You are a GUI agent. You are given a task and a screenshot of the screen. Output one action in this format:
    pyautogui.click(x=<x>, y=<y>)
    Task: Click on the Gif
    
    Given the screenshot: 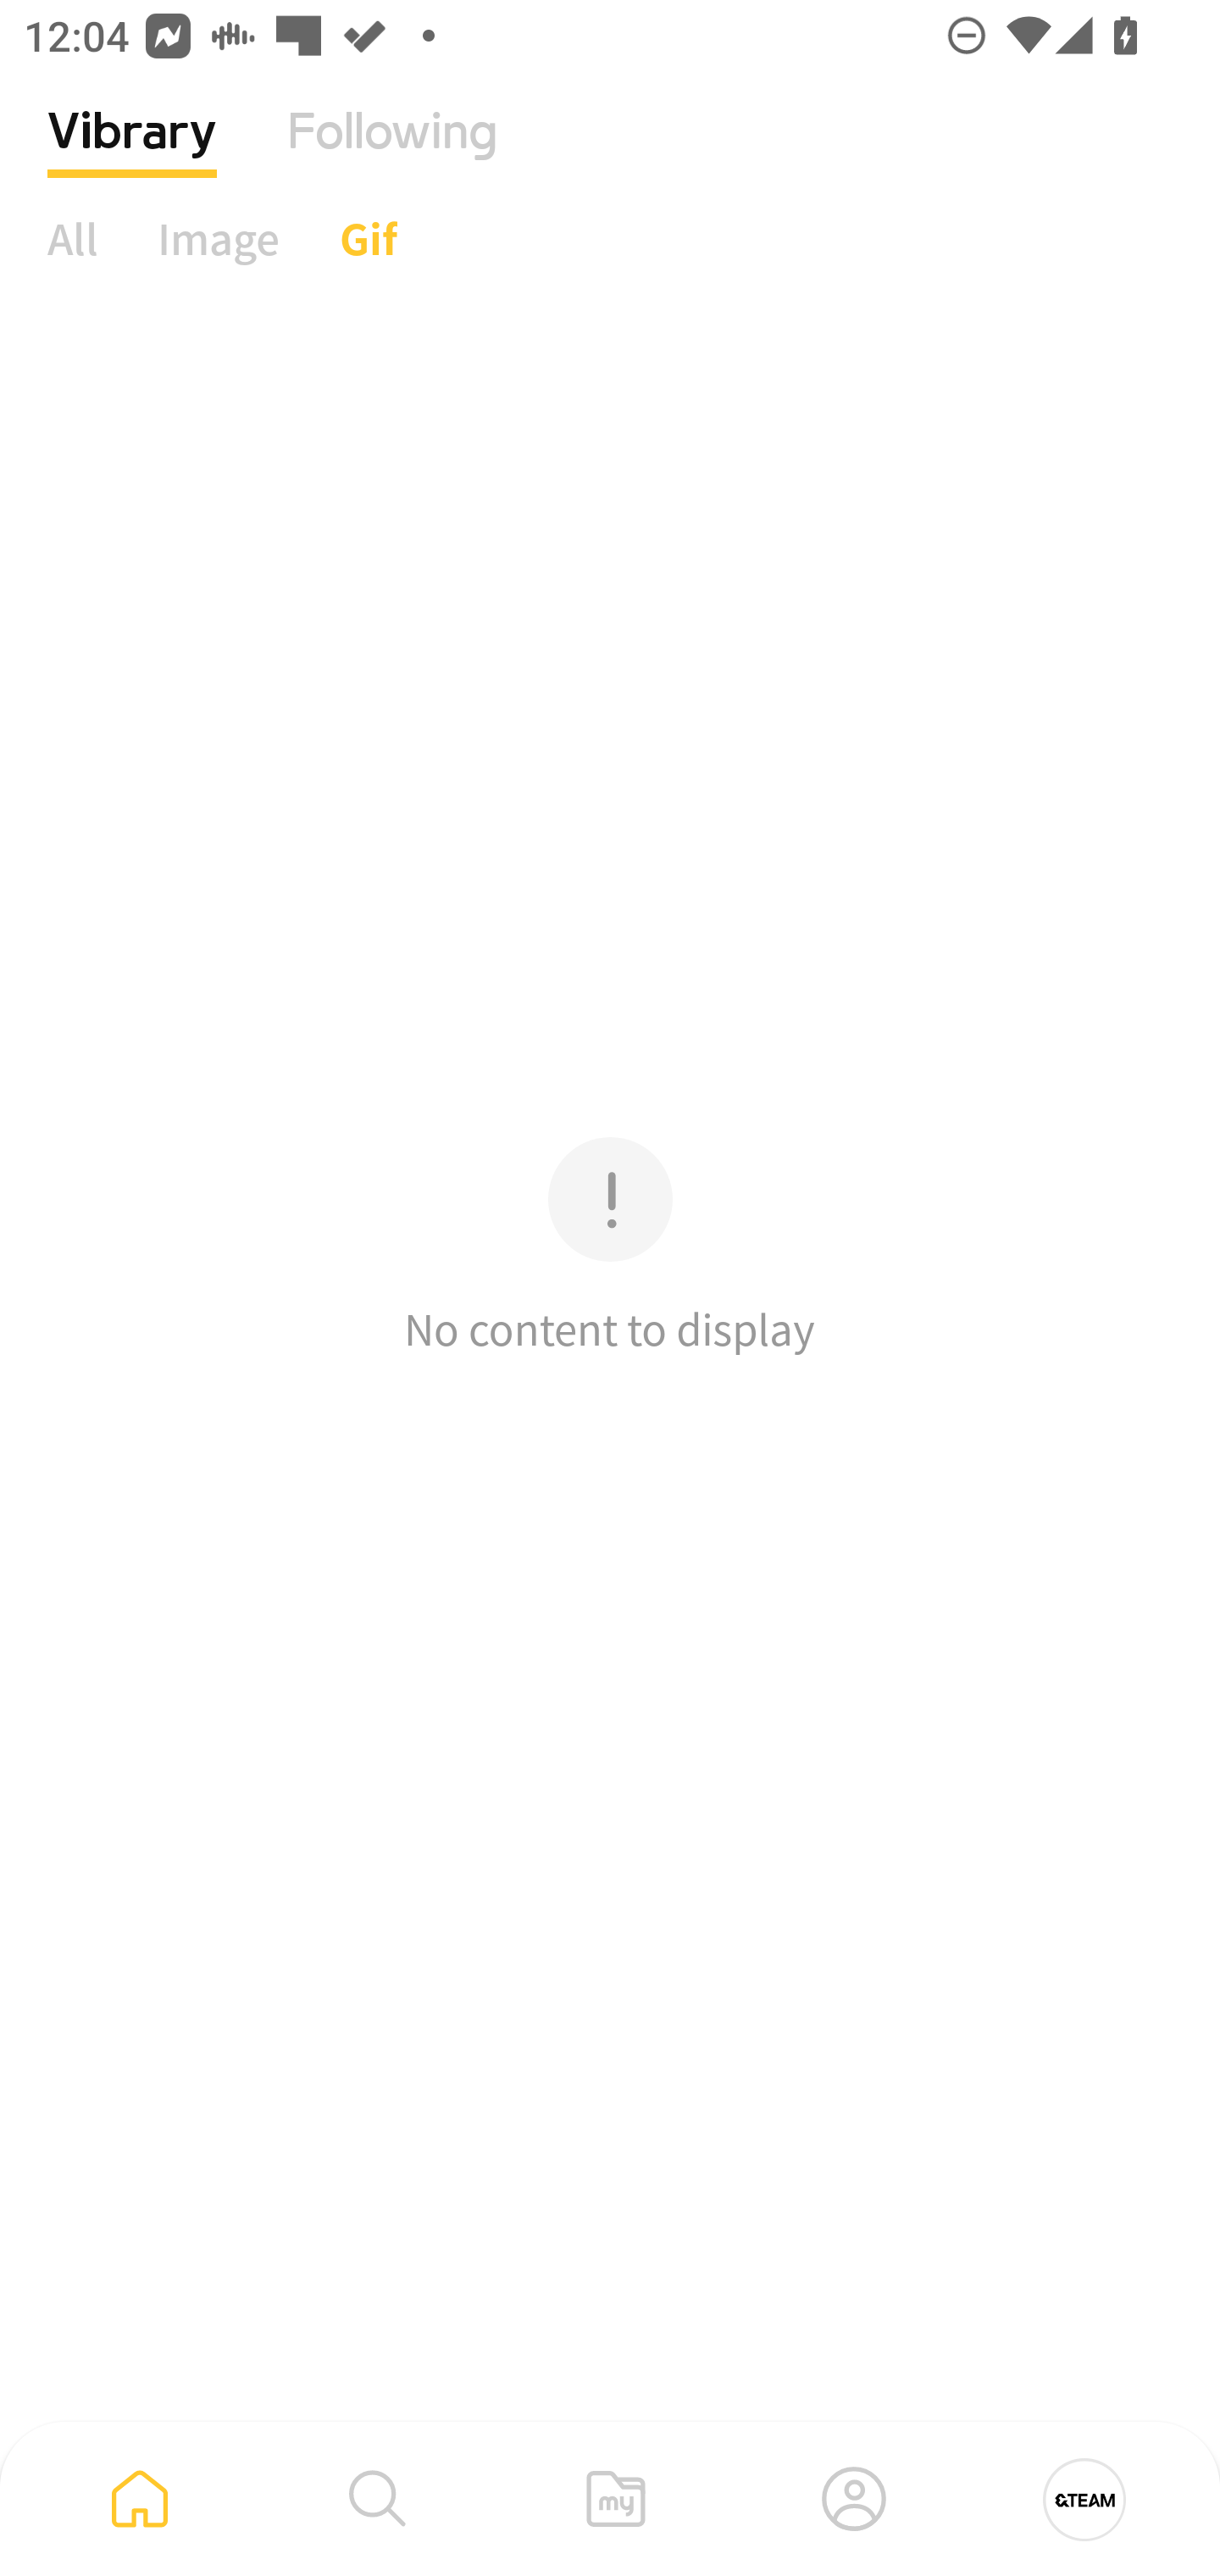 What is the action you would take?
    pyautogui.click(x=368, y=238)
    